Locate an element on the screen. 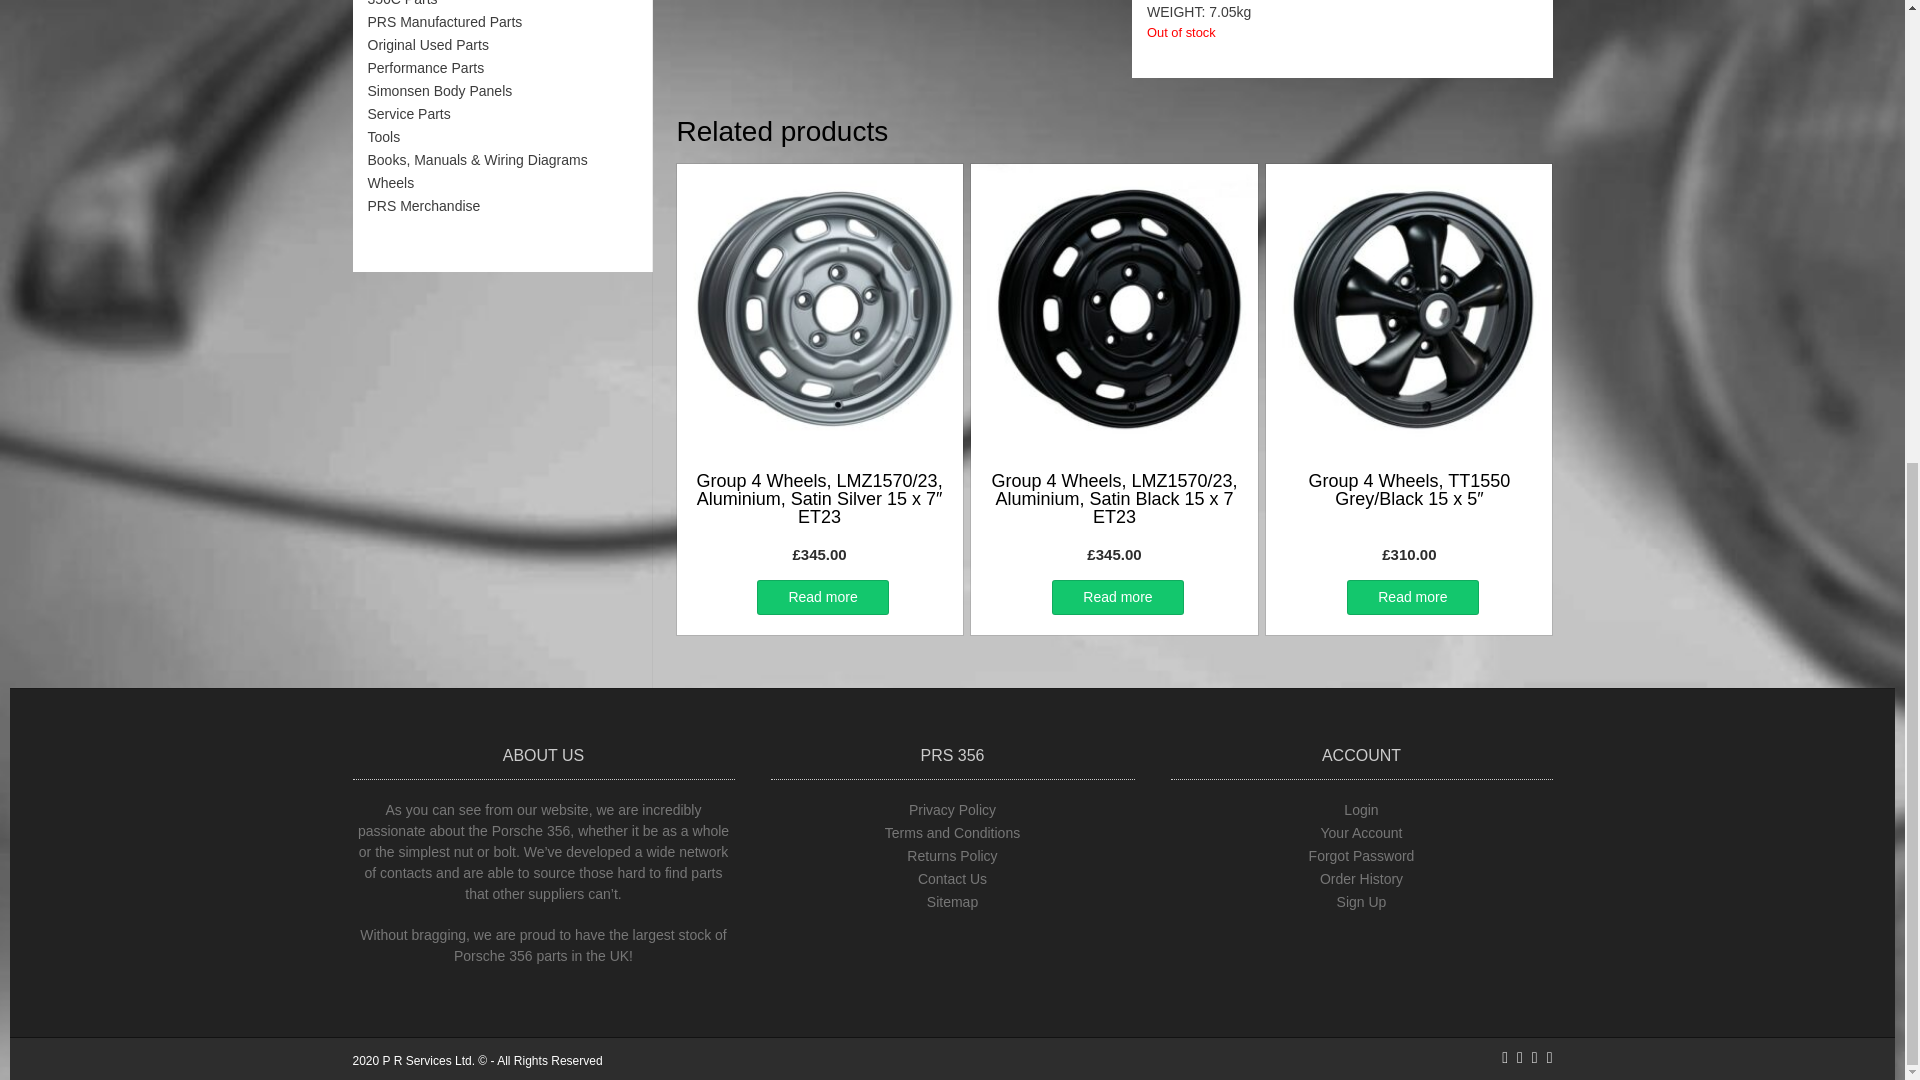  Tools is located at coordinates (384, 136).